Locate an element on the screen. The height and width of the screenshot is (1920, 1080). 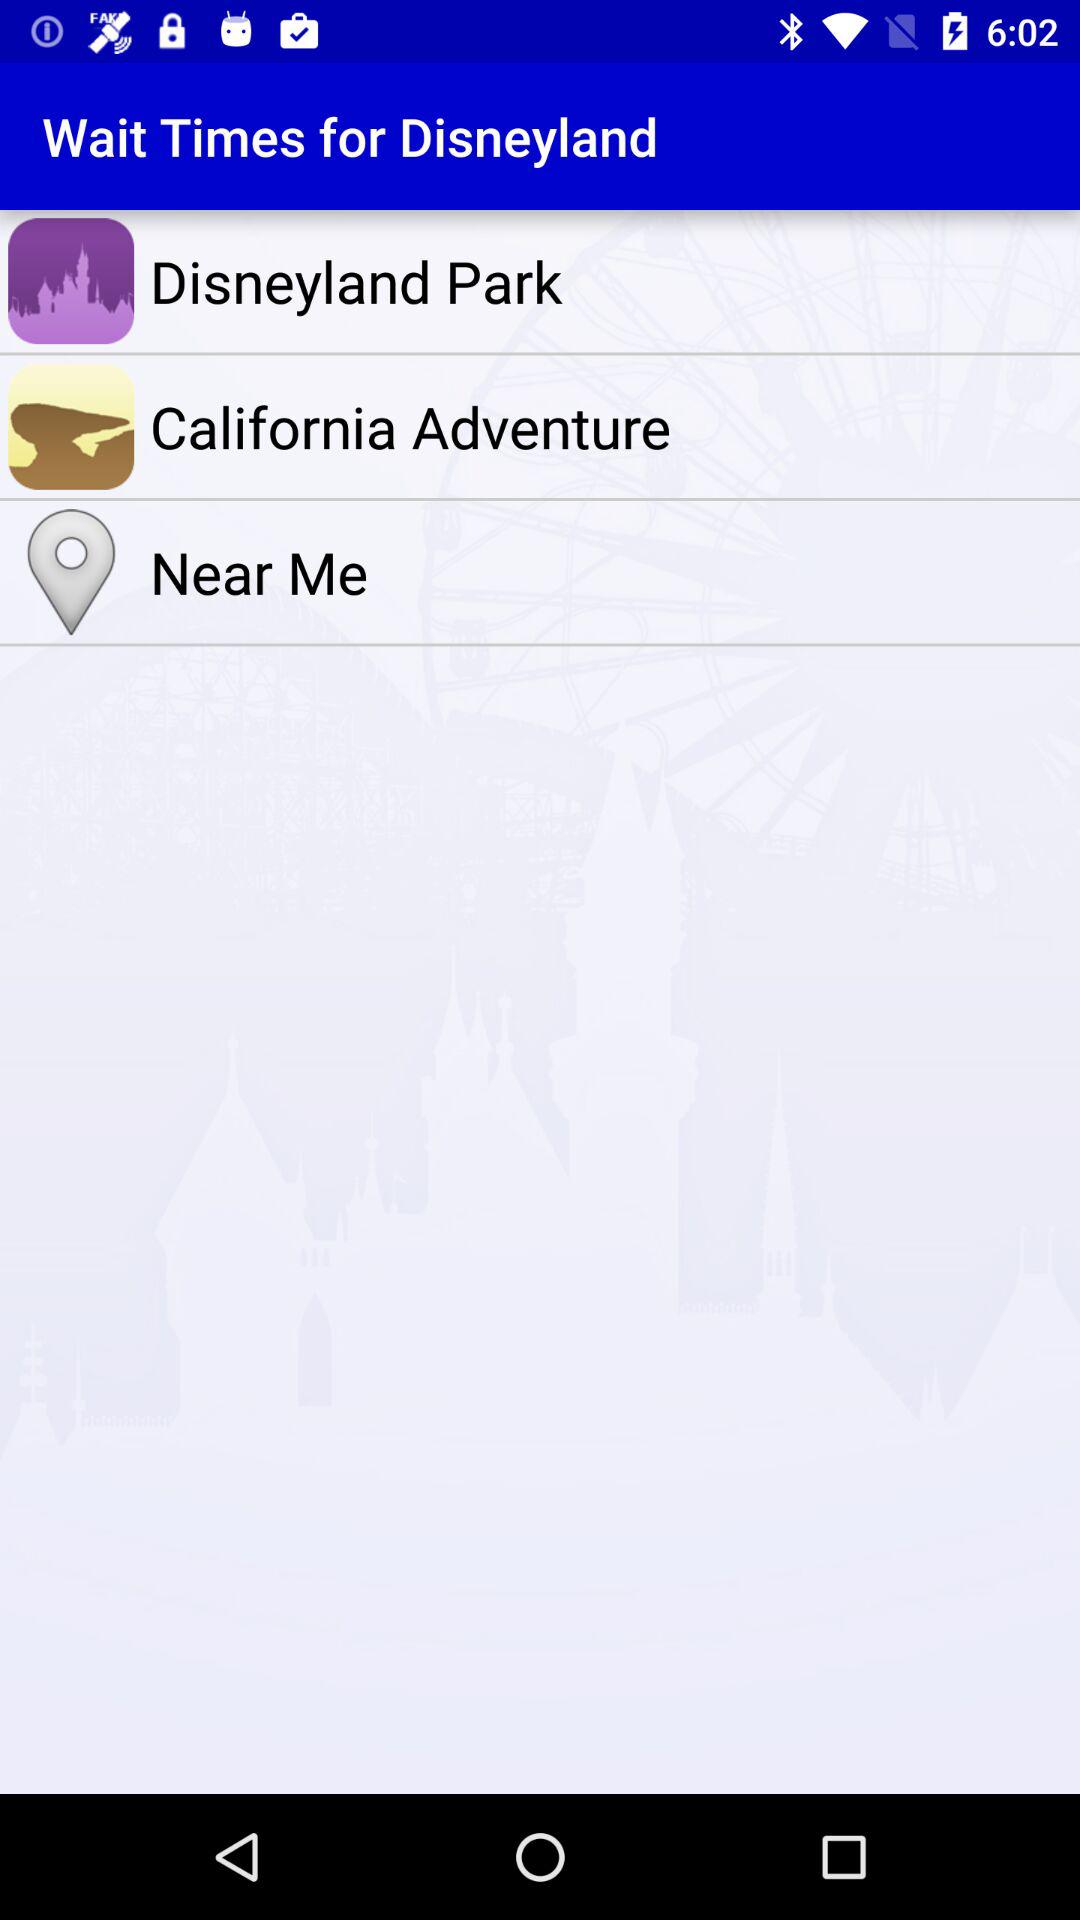
open item below the wait times for is located at coordinates (610, 281).